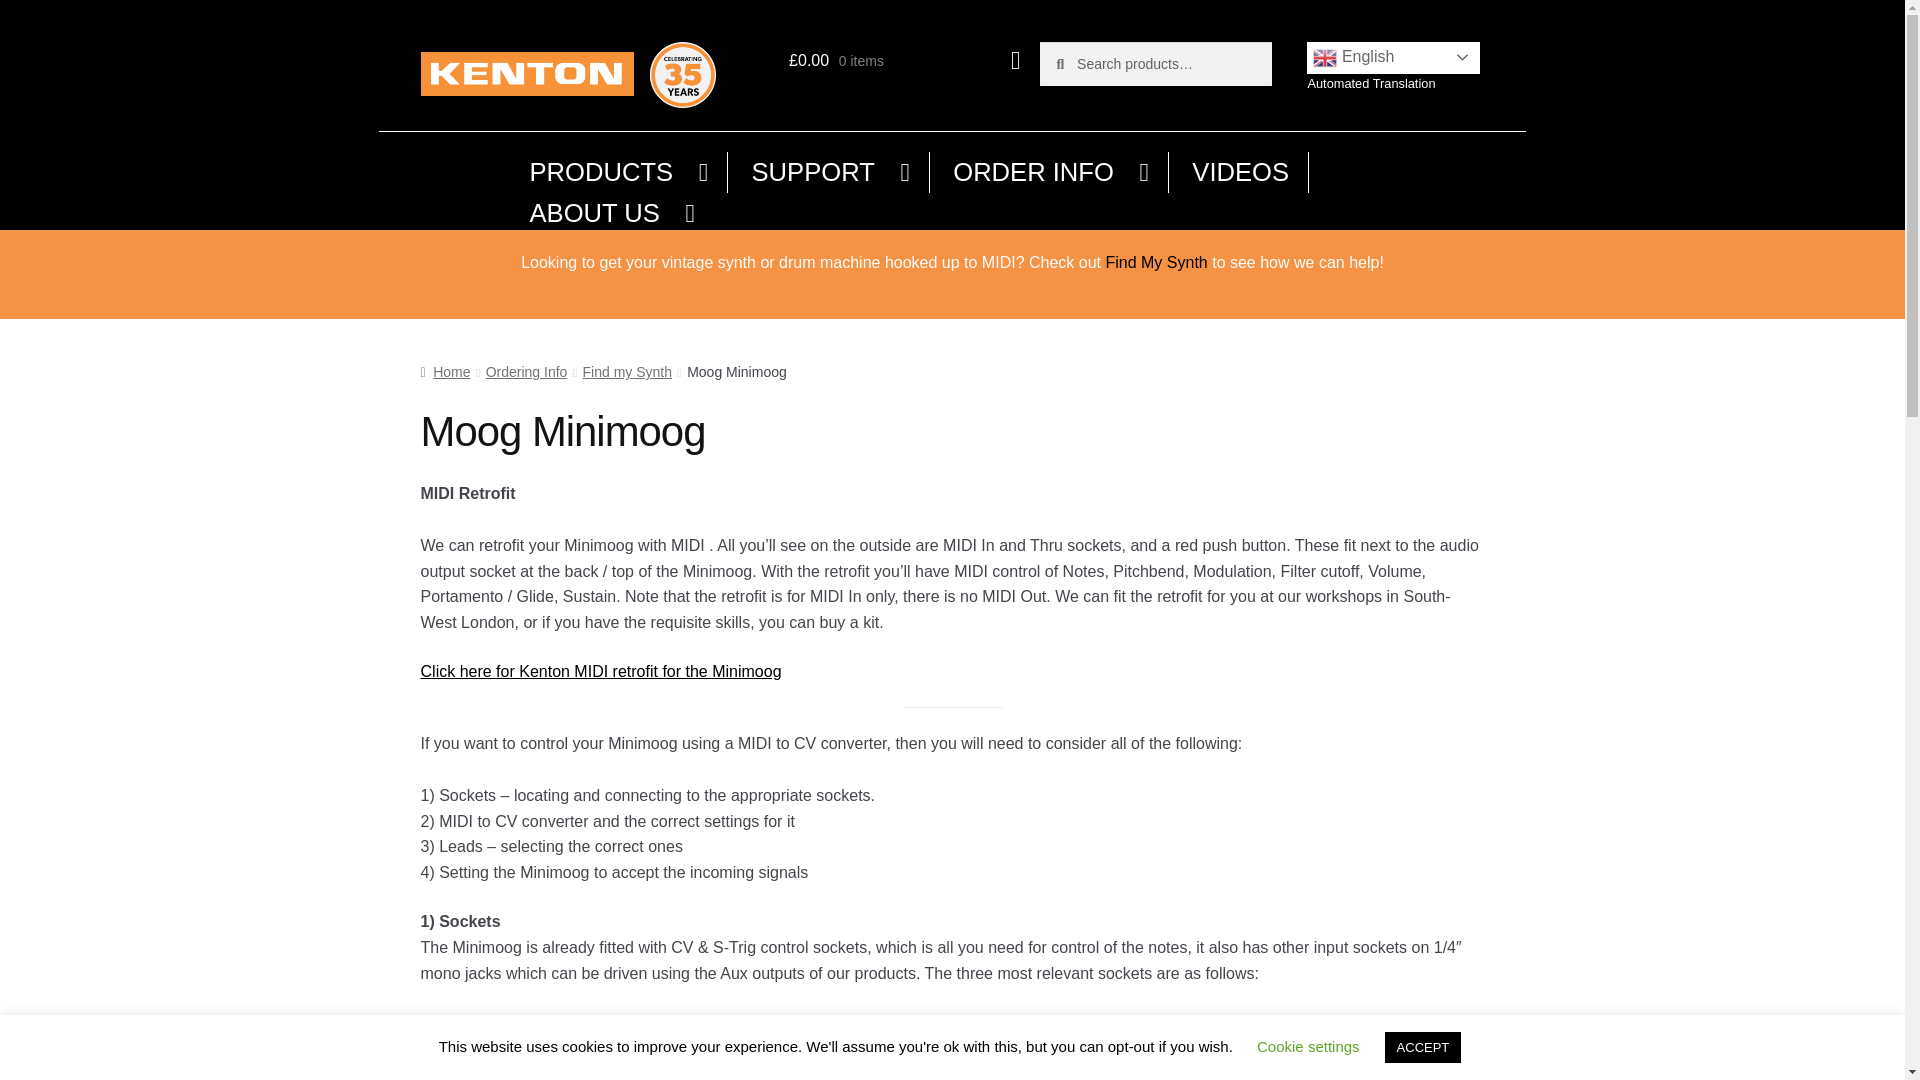 This screenshot has width=1920, height=1080. Describe the element at coordinates (1394, 58) in the screenshot. I see `English` at that location.